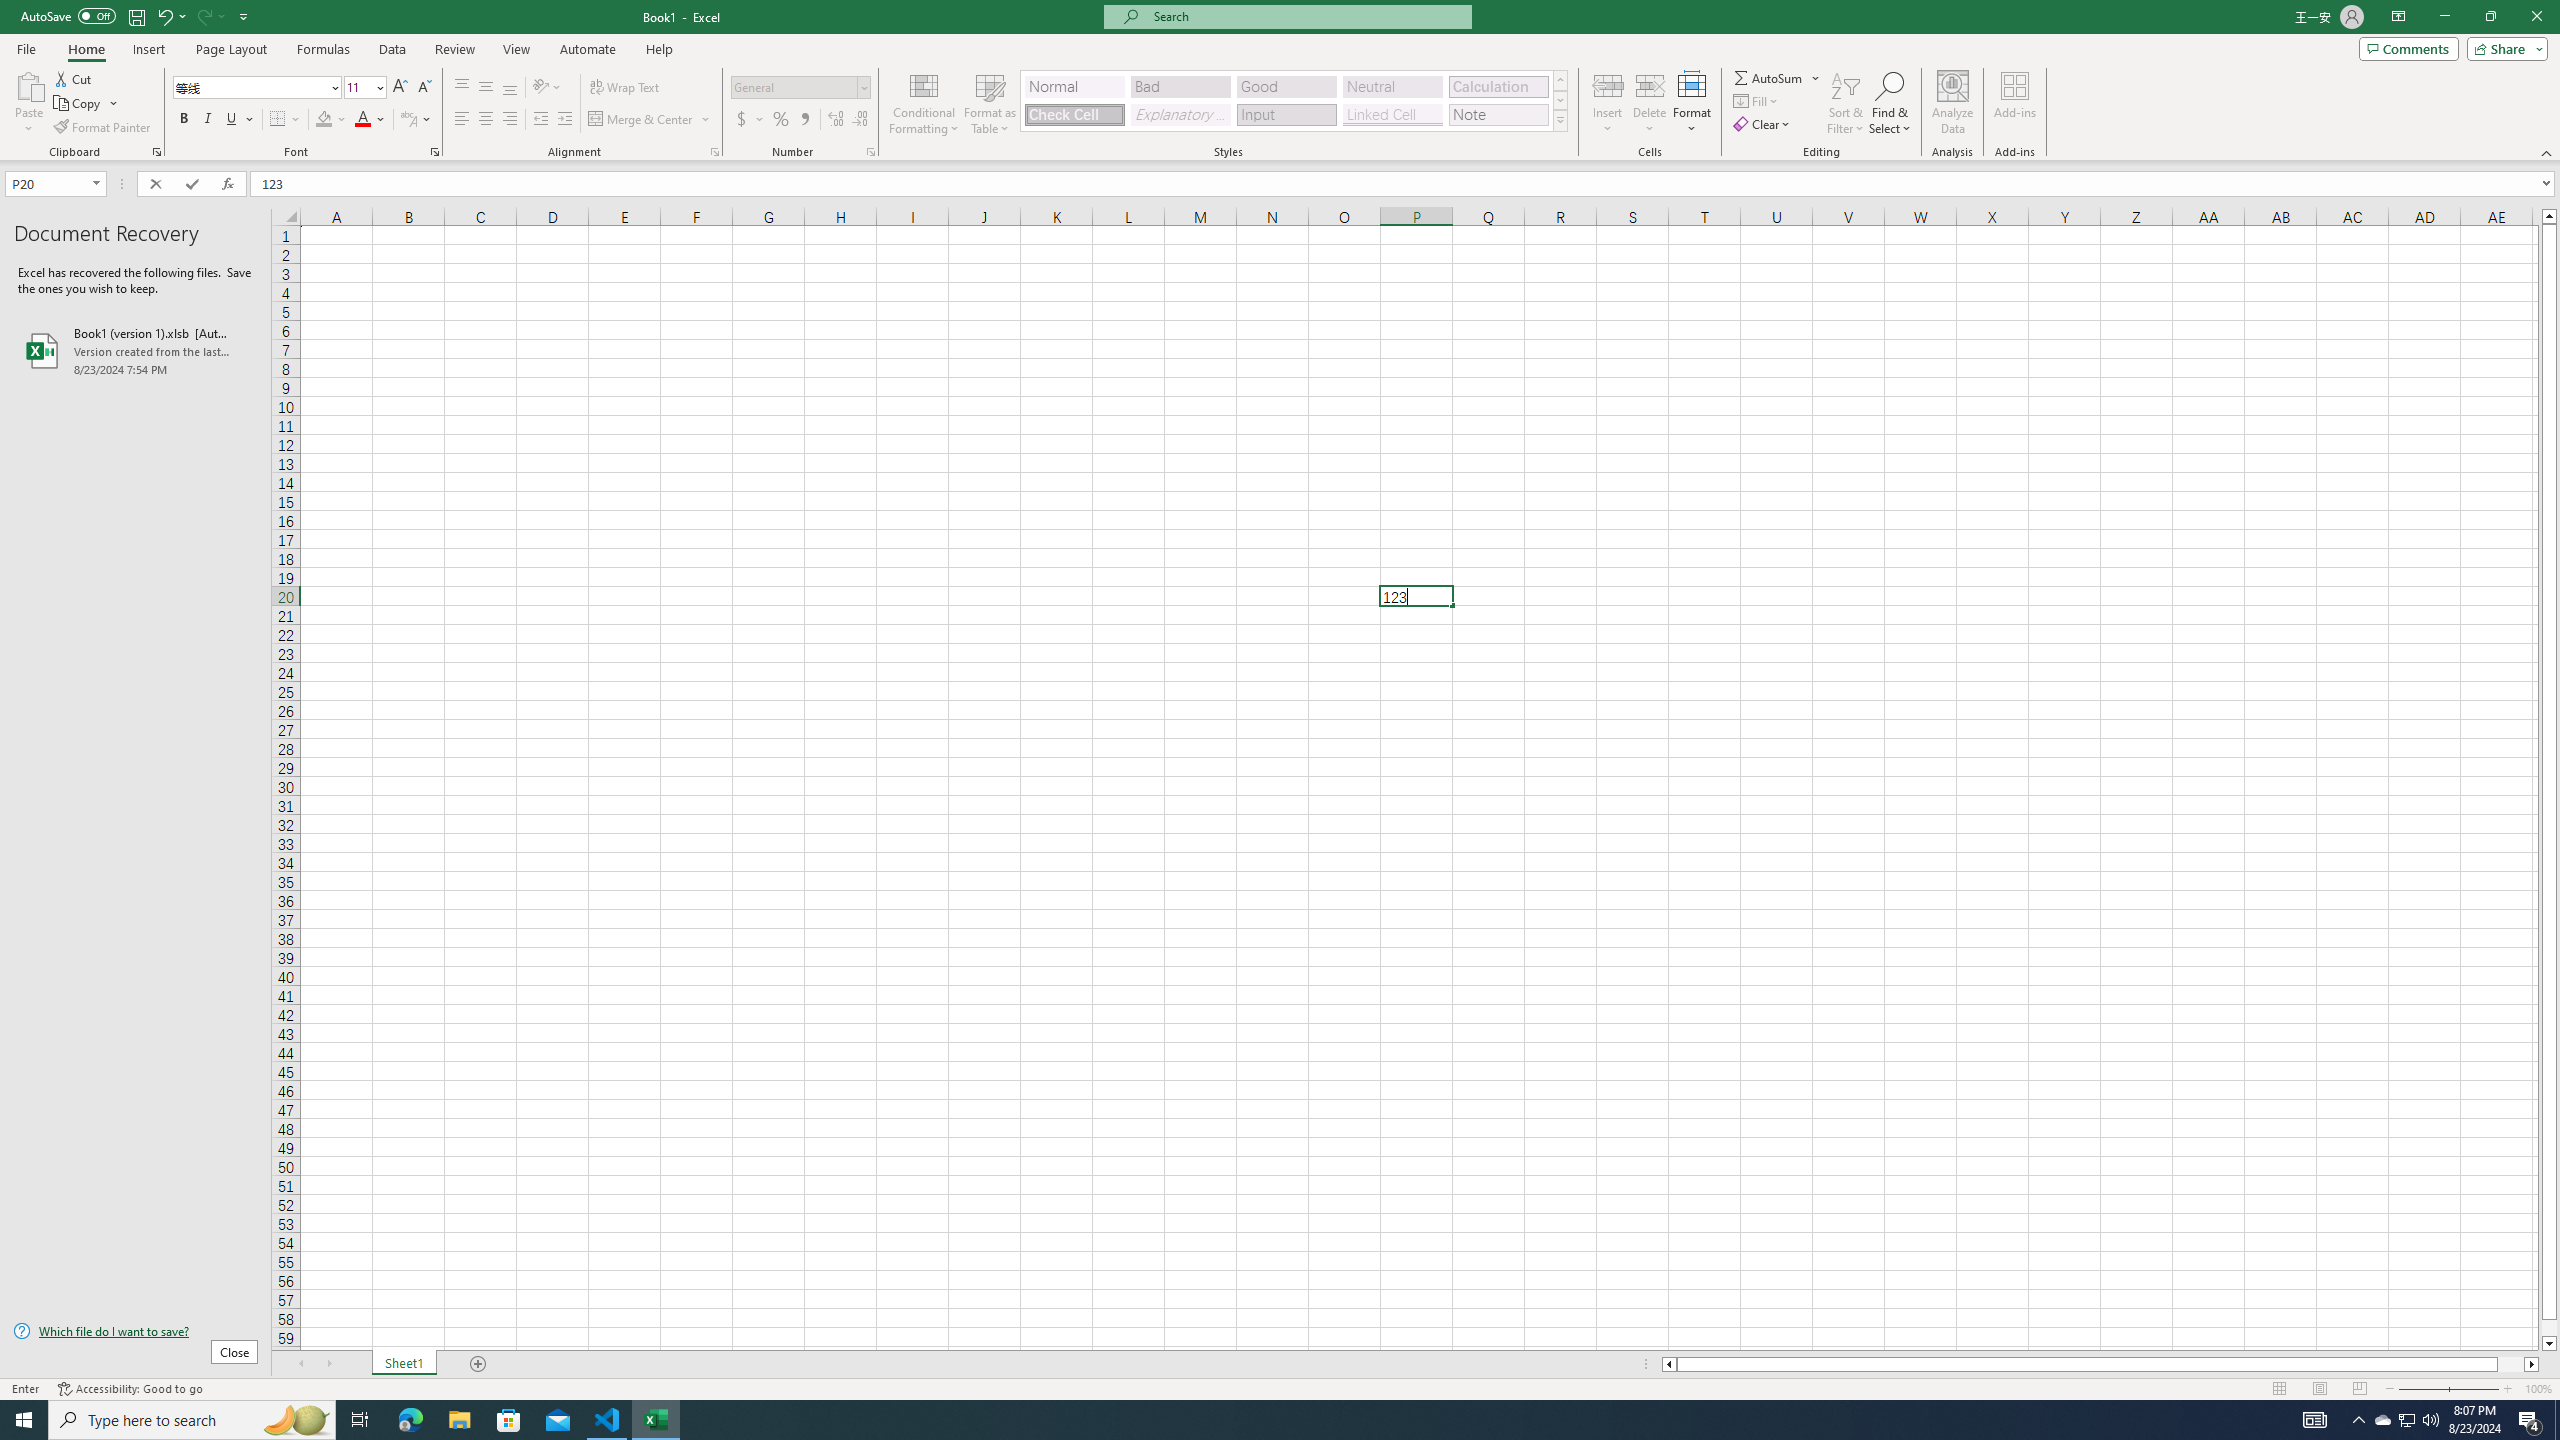 This screenshot has height=1440, width=2560. I want to click on Number Format, so click(801, 88).